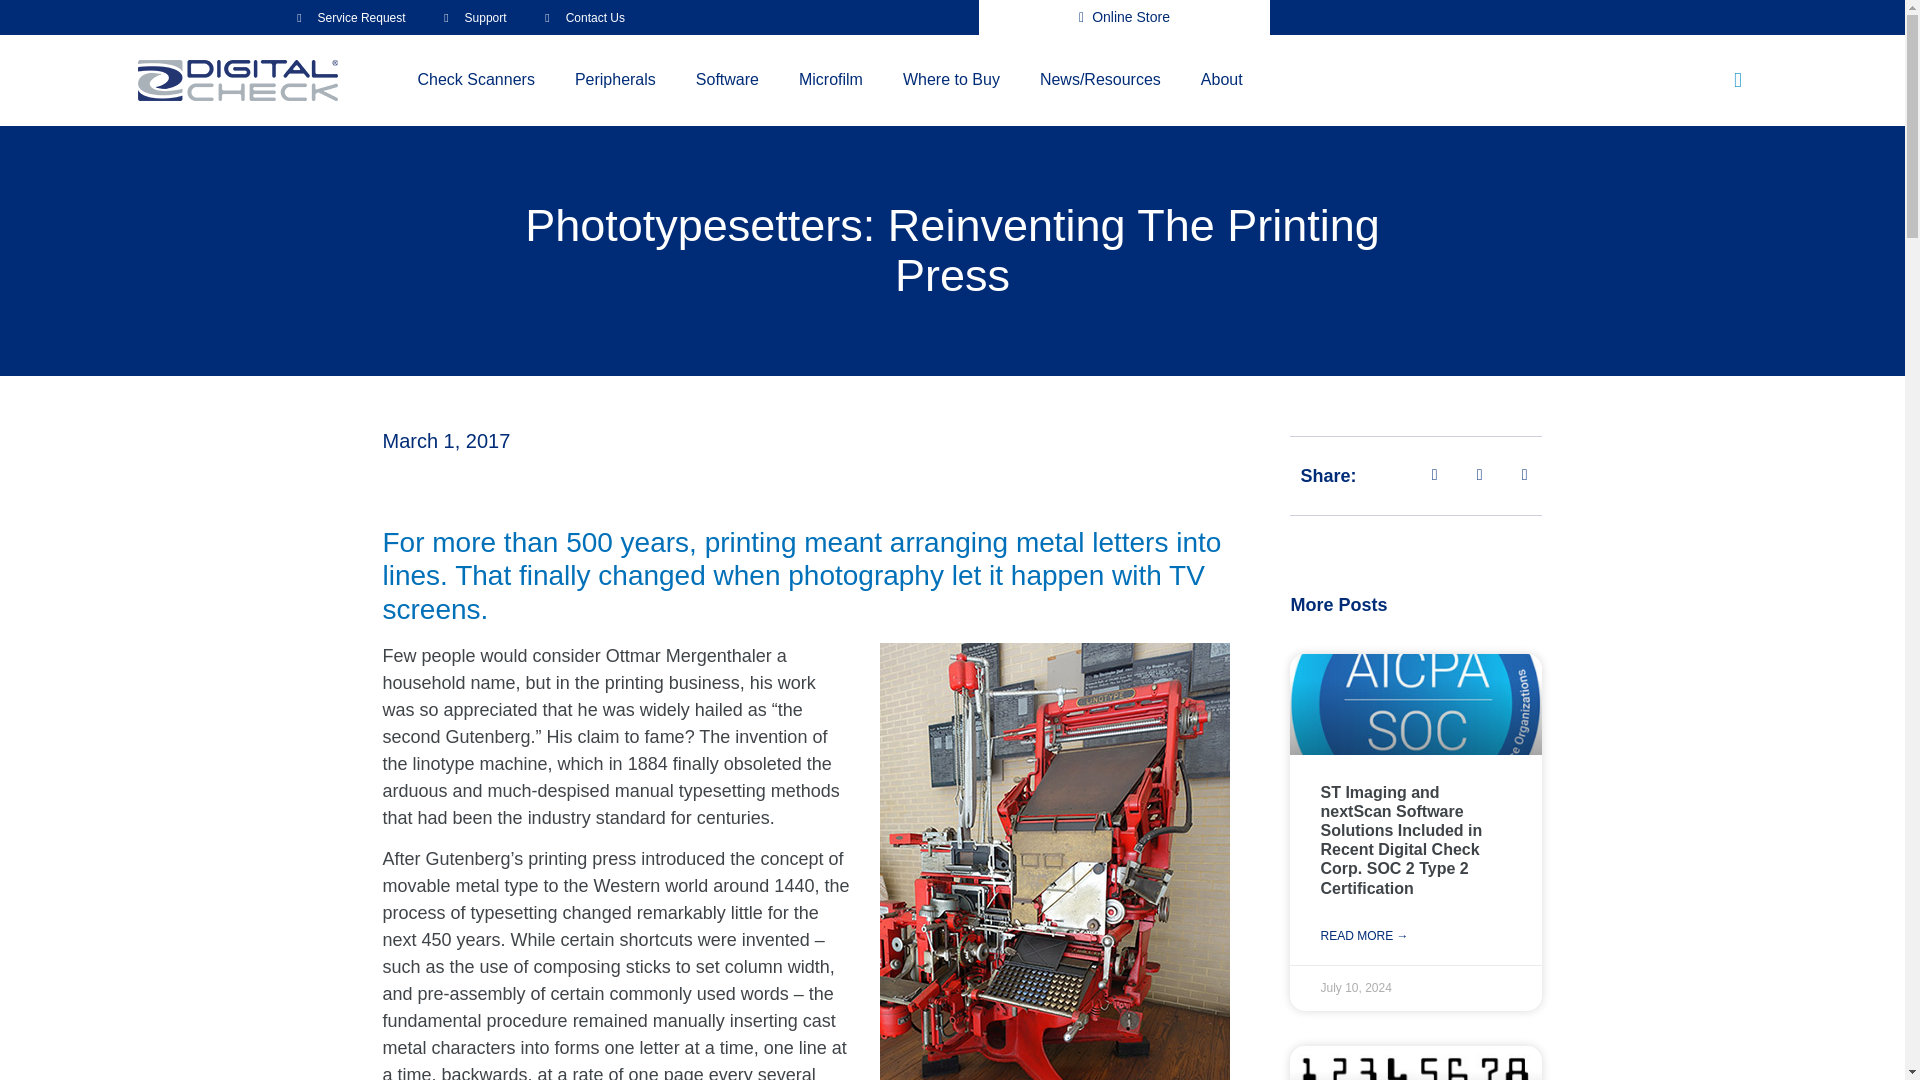 The width and height of the screenshot is (1920, 1080). I want to click on Check Scanners, so click(476, 80).